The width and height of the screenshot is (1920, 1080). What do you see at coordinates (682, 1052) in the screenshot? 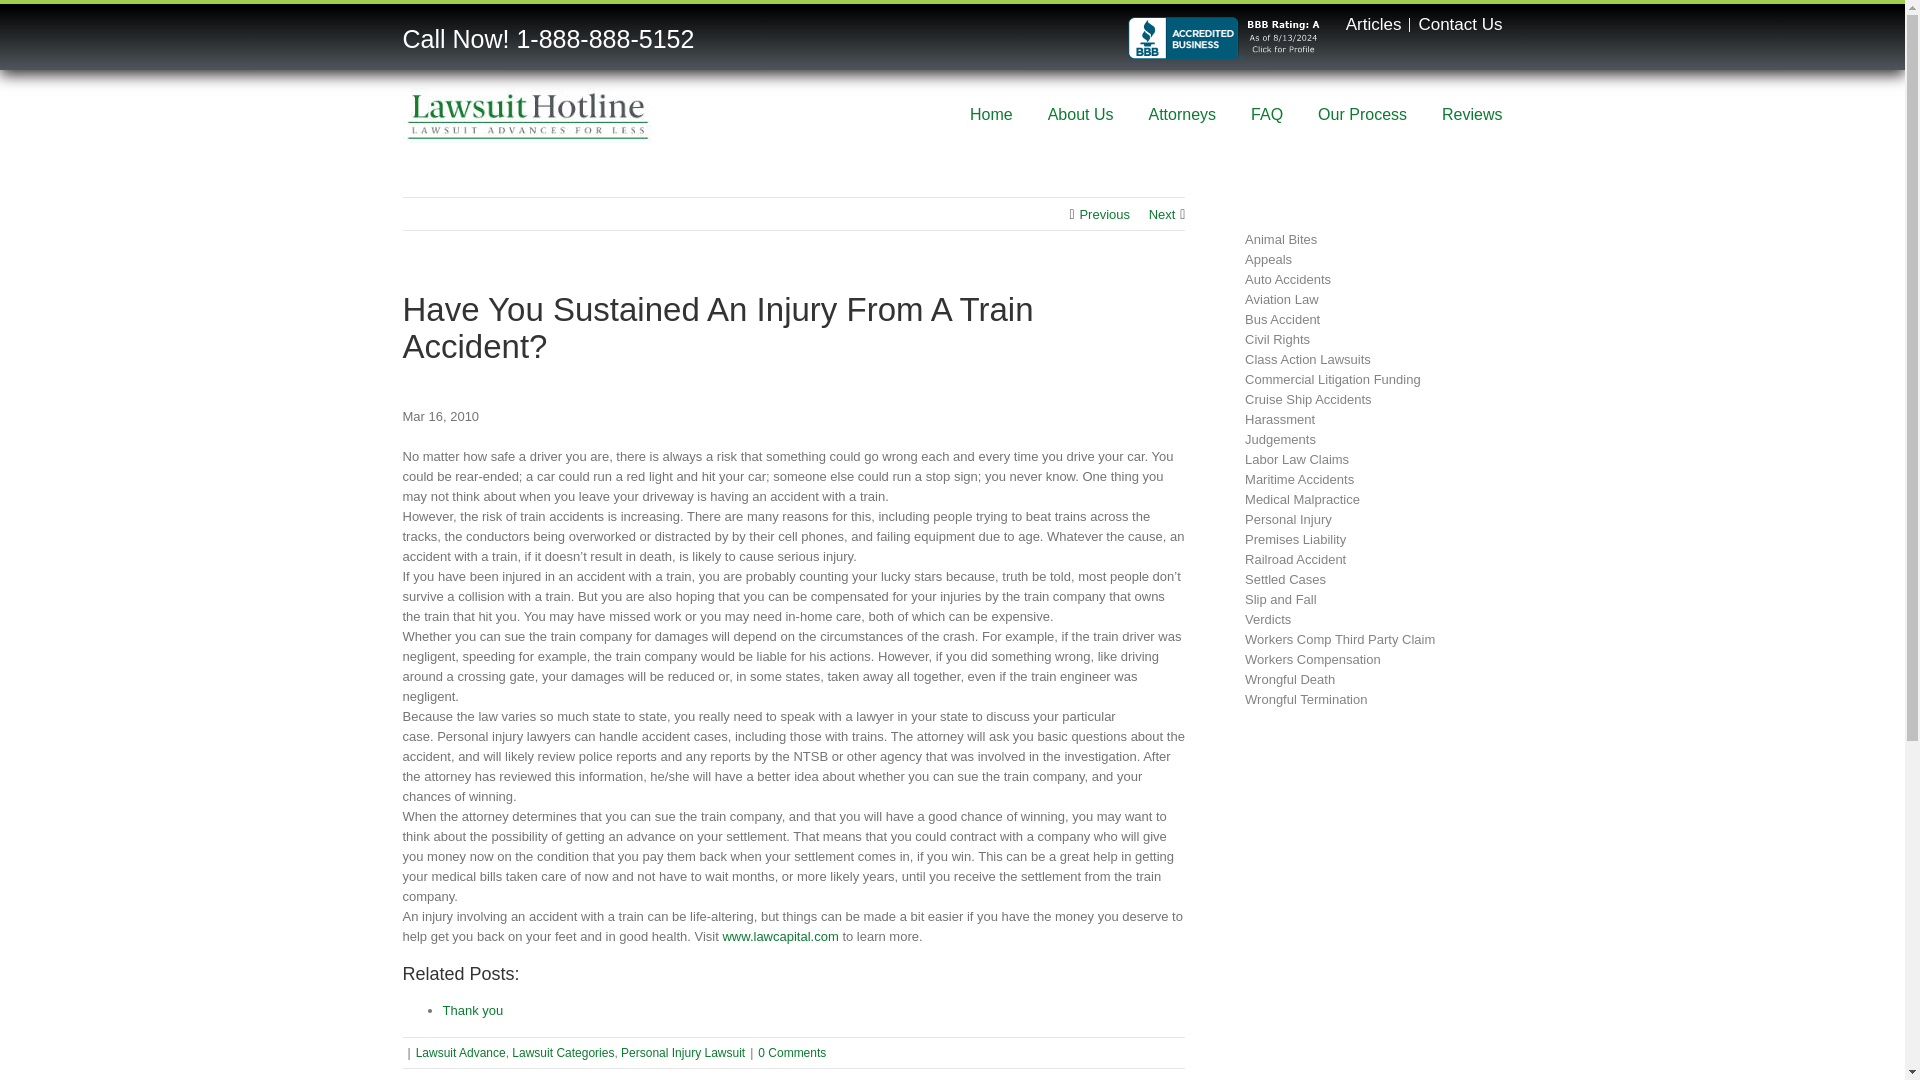
I see `Personal Injury Lawsuit` at bounding box center [682, 1052].